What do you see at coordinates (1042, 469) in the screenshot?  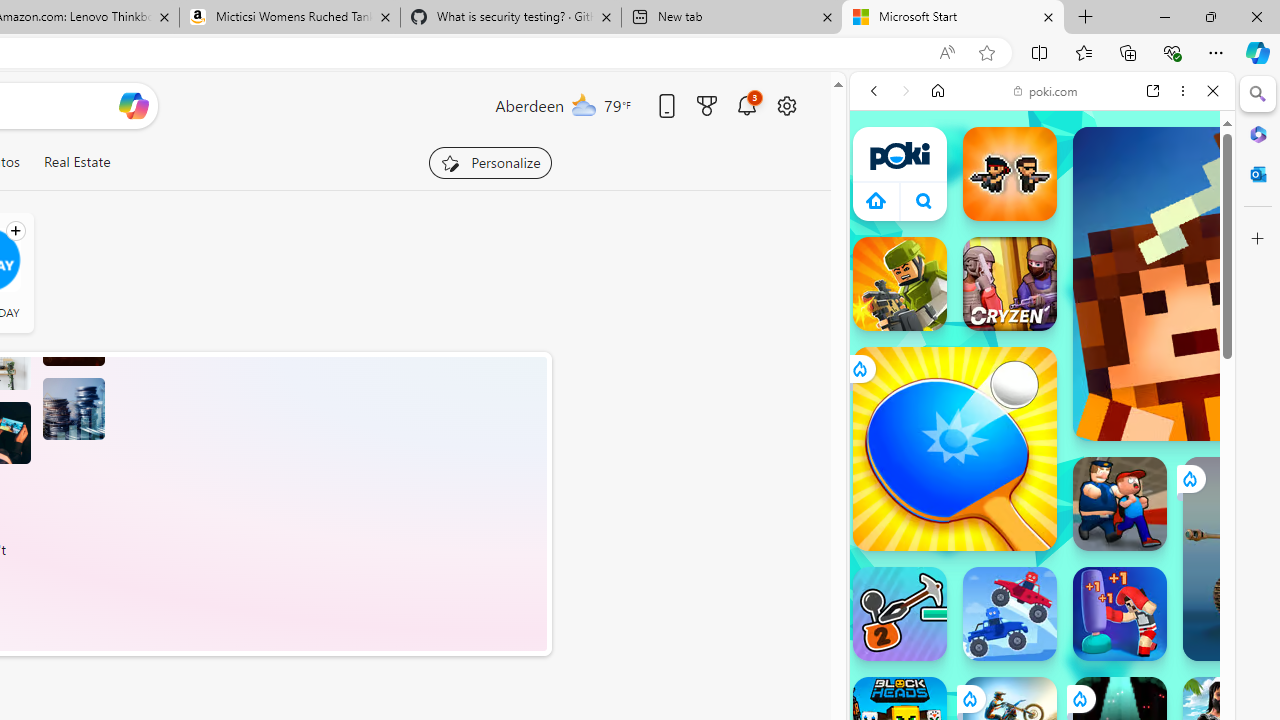 I see `Car Games` at bounding box center [1042, 469].